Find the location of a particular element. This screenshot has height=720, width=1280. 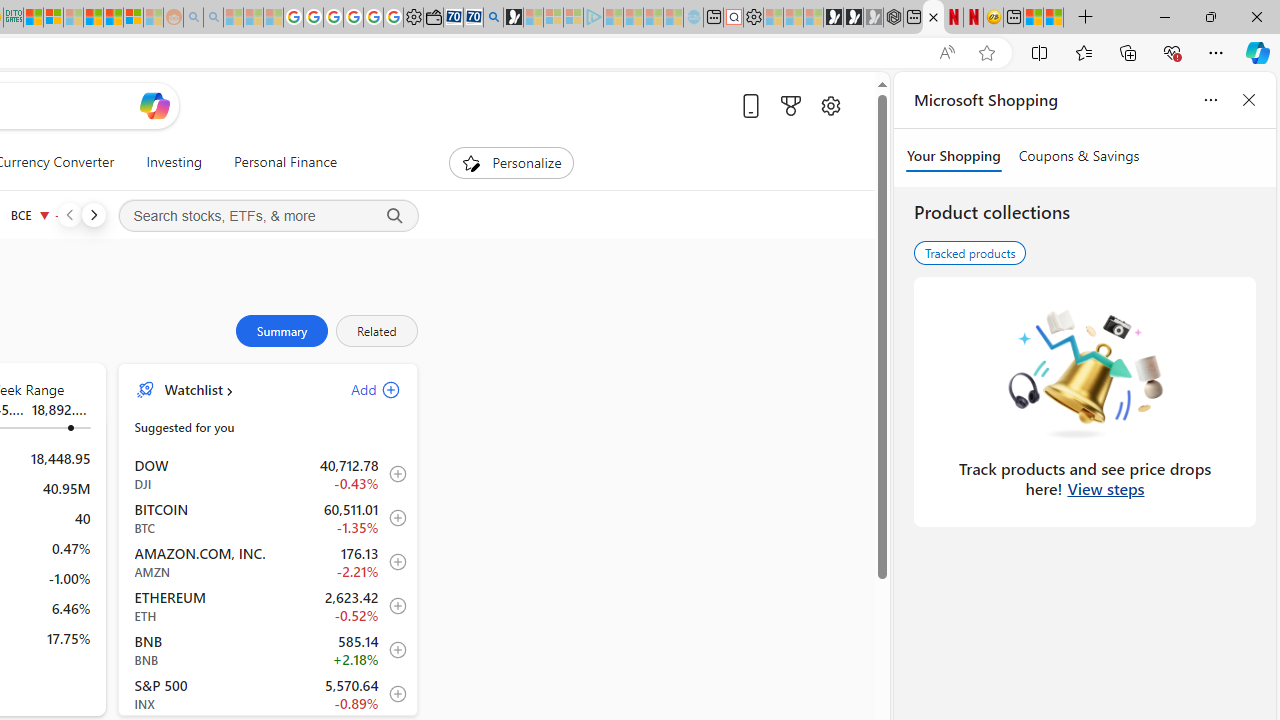

Add to Watchlist is located at coordinates (392, 694).